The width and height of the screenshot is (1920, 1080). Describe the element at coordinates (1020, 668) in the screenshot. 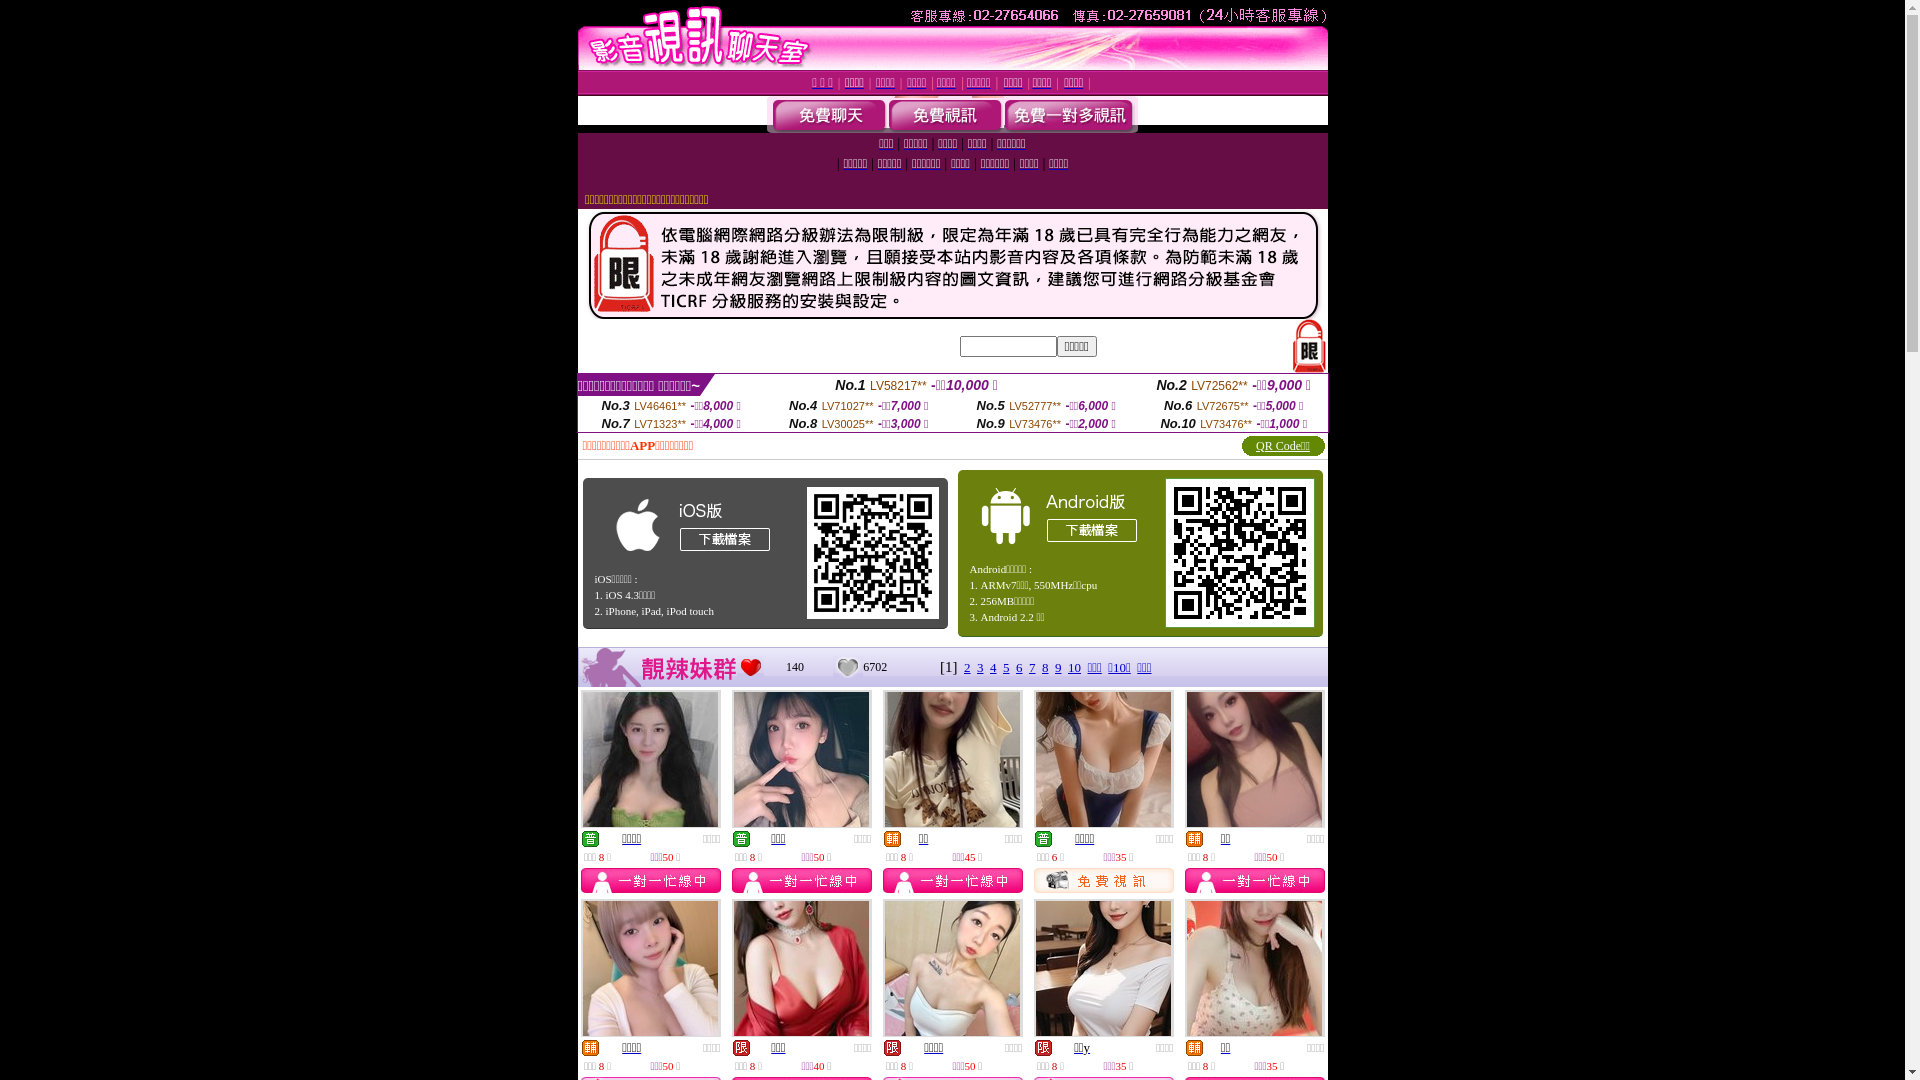

I see `6` at that location.